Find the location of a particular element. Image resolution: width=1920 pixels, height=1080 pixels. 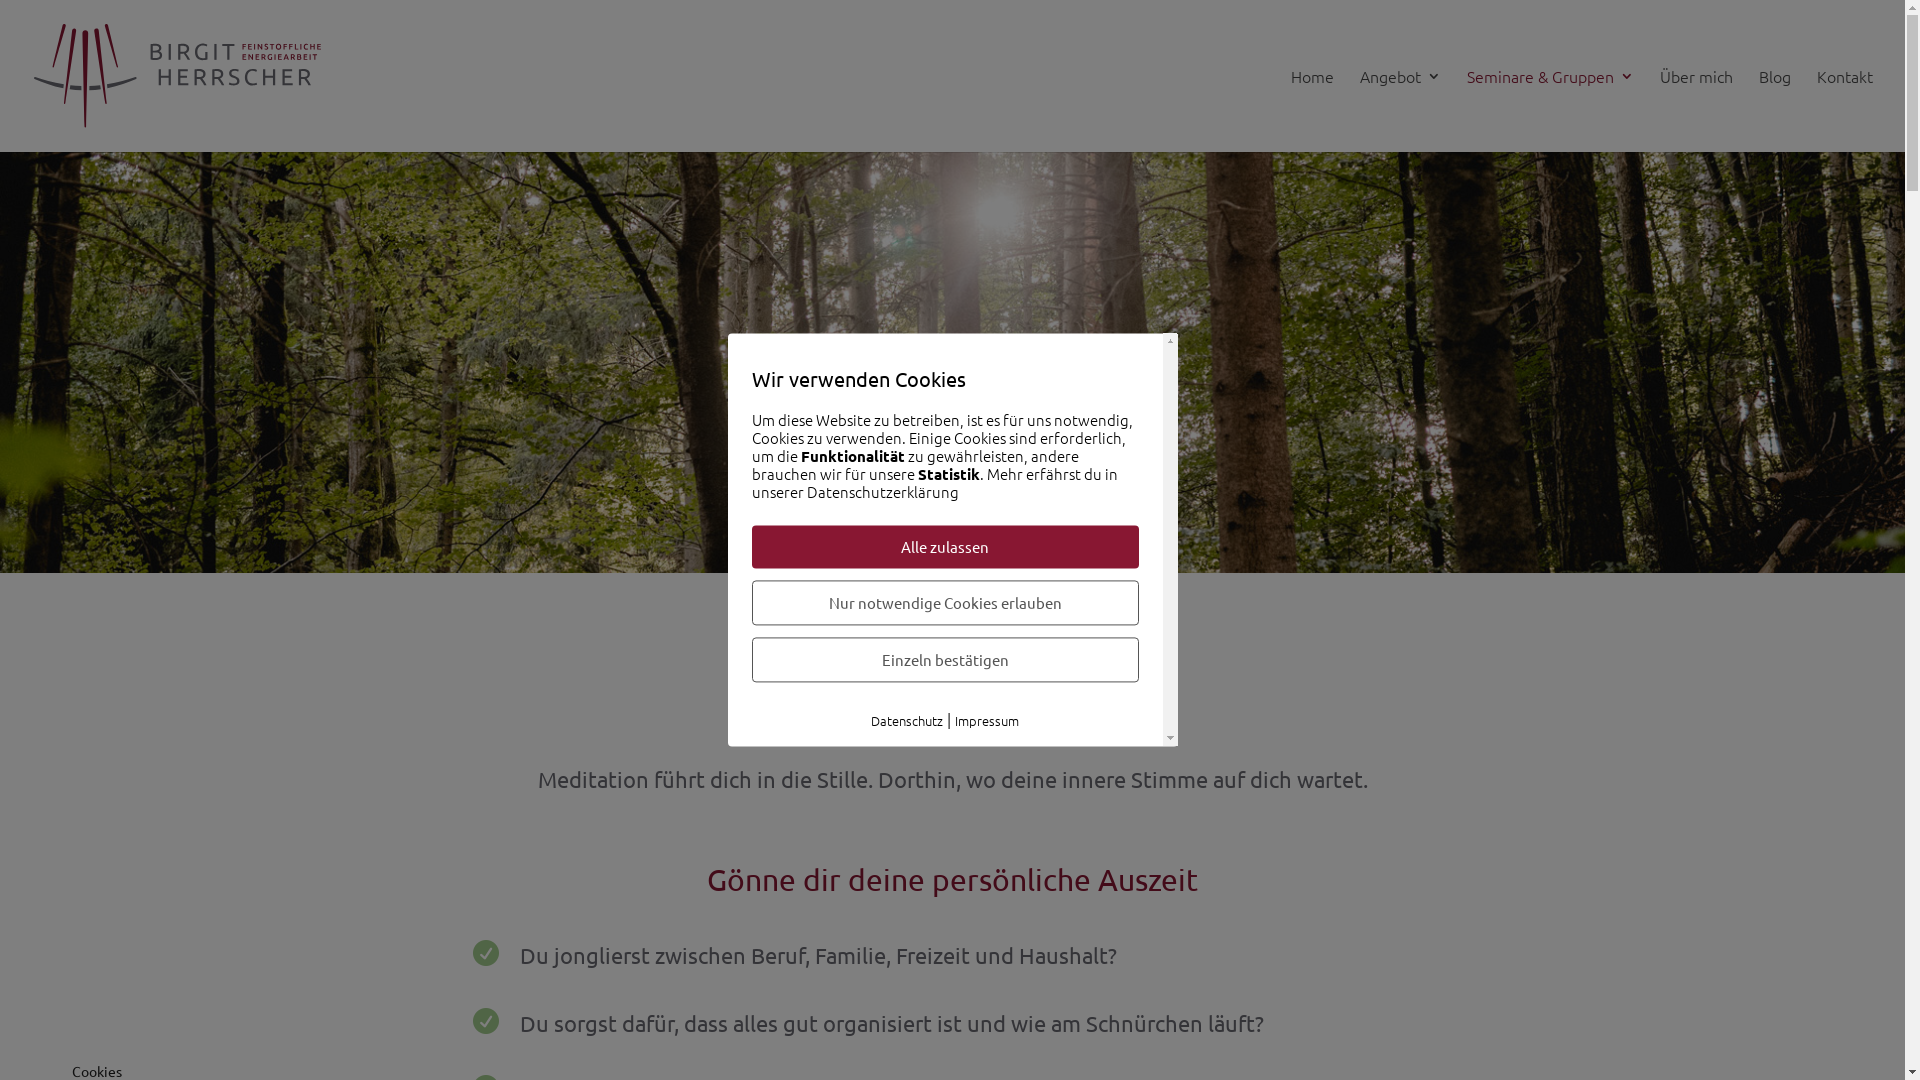

Home is located at coordinates (1312, 110).